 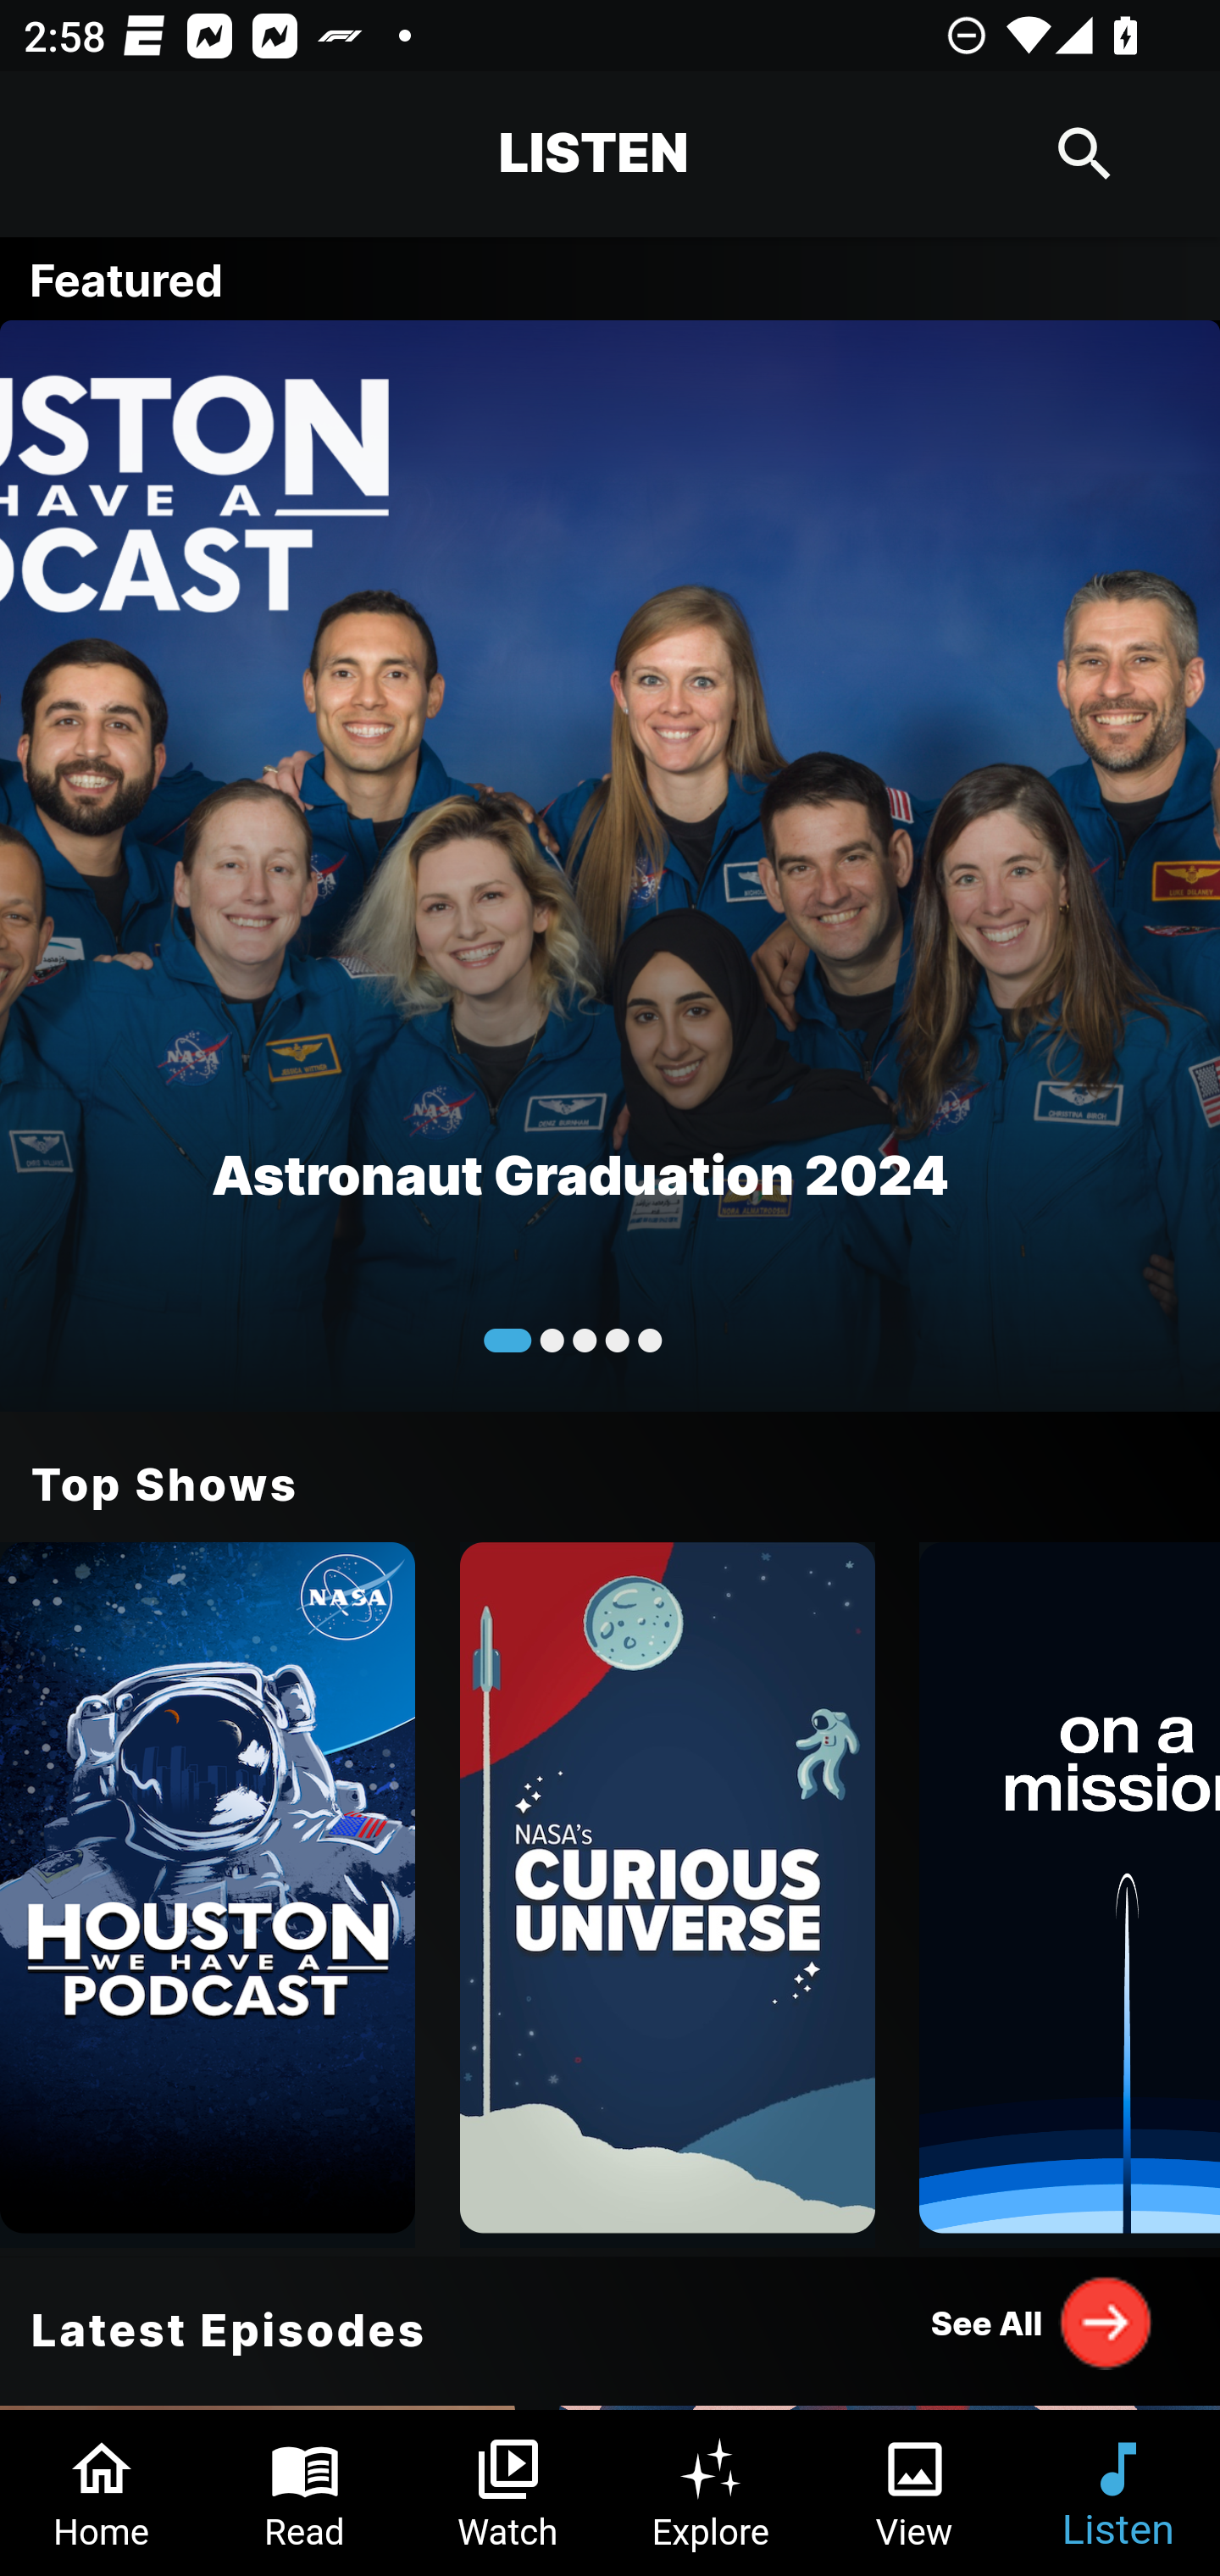 I want to click on Watch
Tab 3 of 6, so click(x=508, y=2493).